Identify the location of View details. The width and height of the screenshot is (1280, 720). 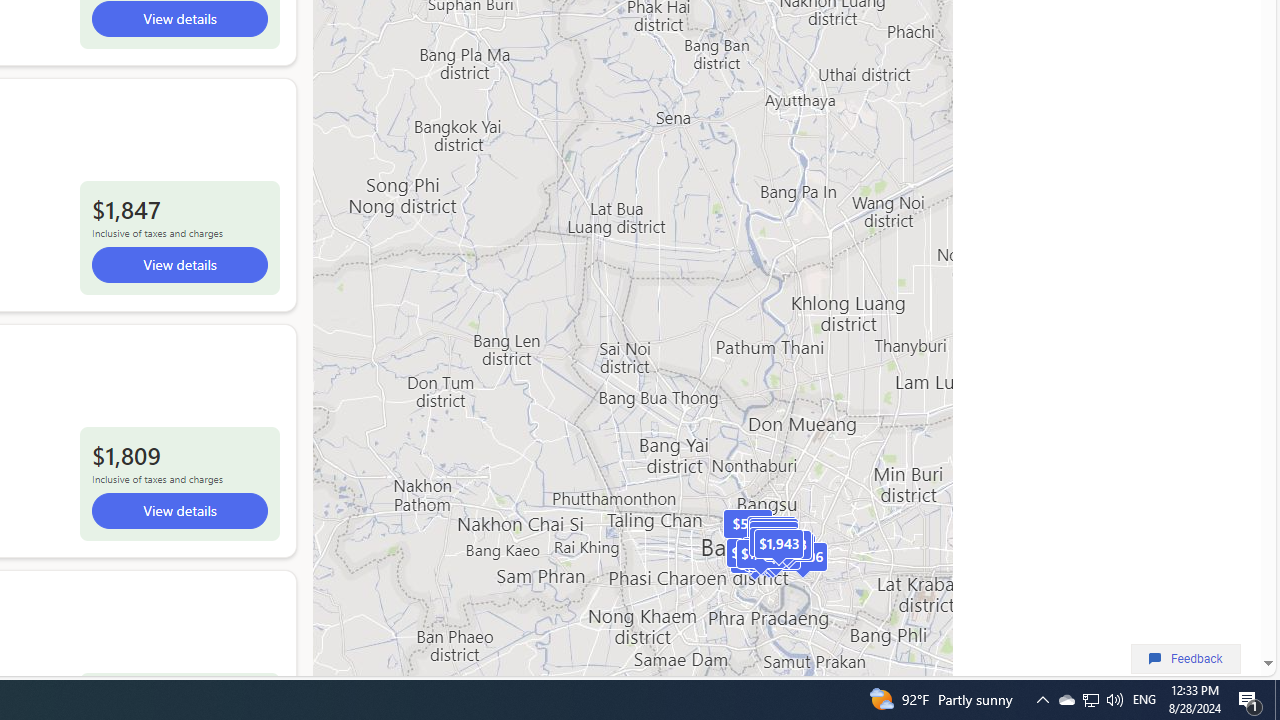
(178, 511).